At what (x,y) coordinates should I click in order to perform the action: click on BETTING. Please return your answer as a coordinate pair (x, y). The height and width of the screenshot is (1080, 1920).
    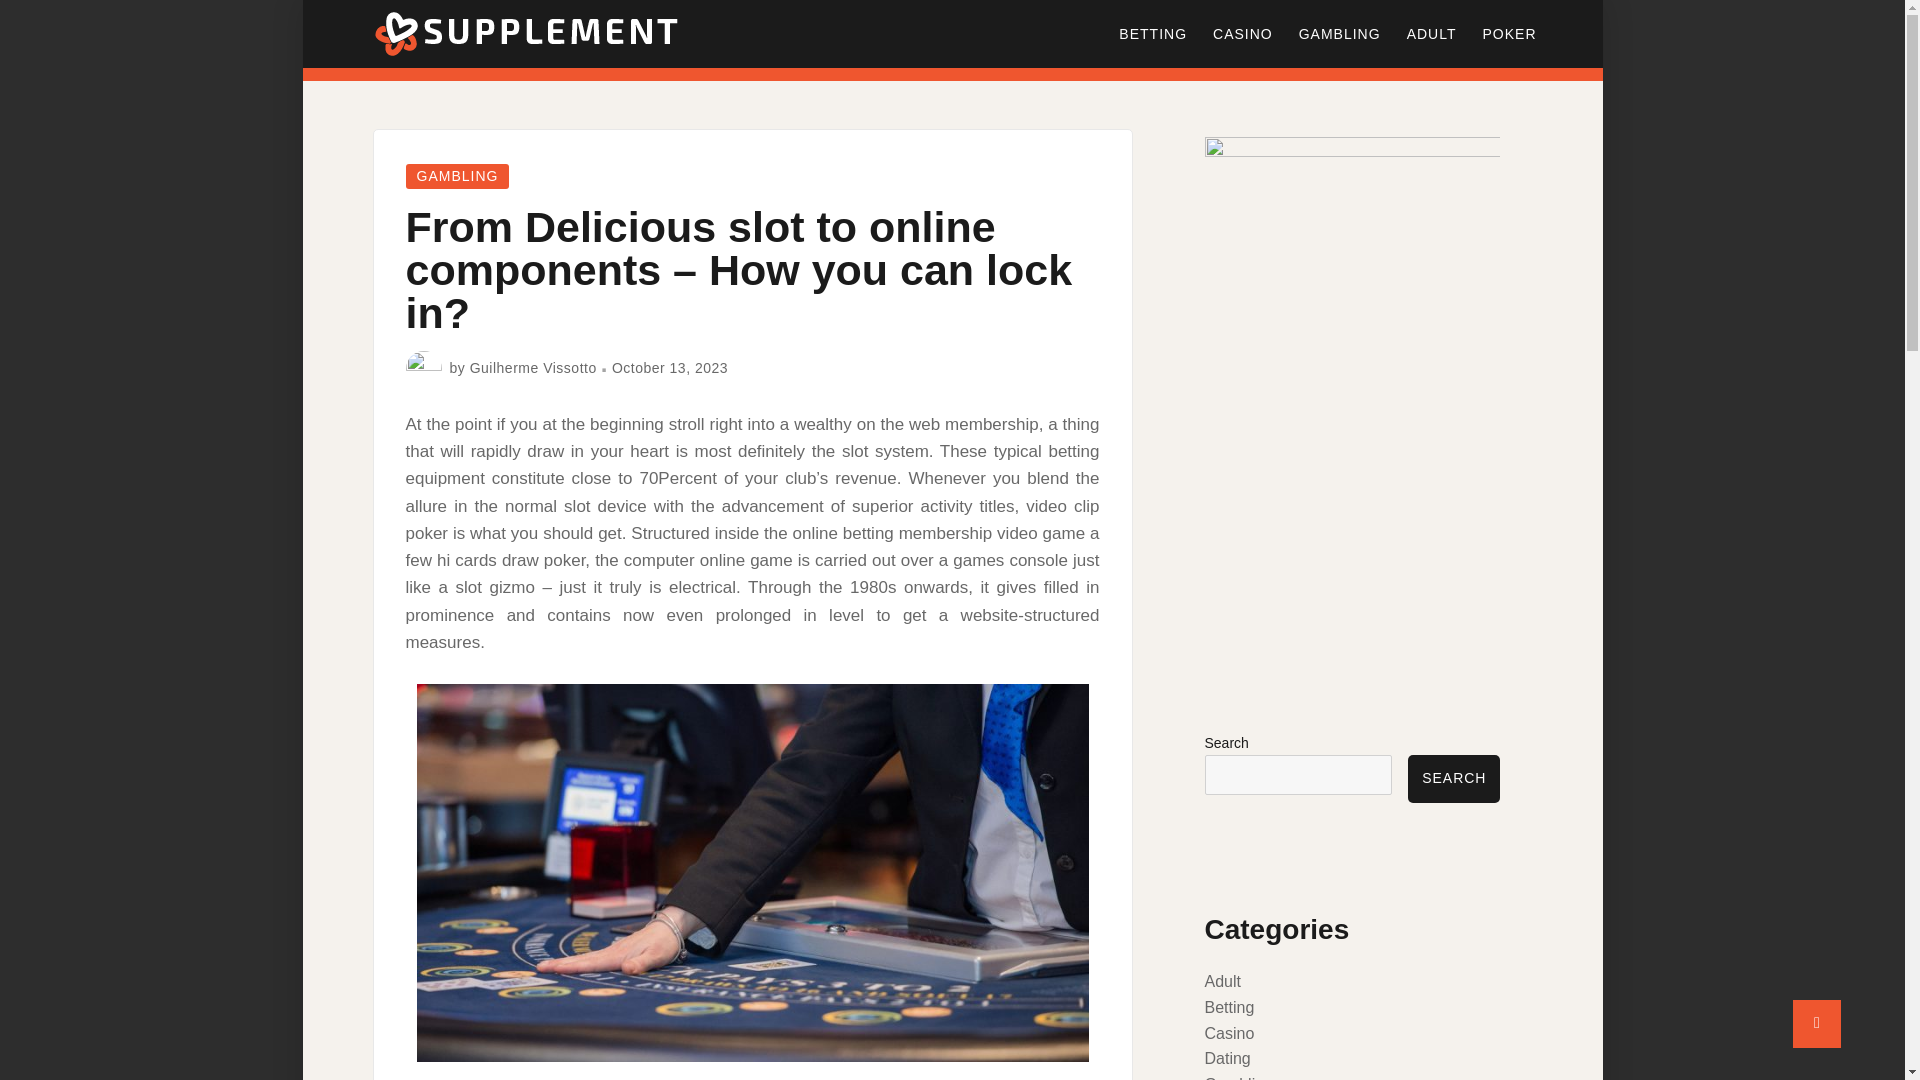
    Looking at the image, I should click on (1152, 34).